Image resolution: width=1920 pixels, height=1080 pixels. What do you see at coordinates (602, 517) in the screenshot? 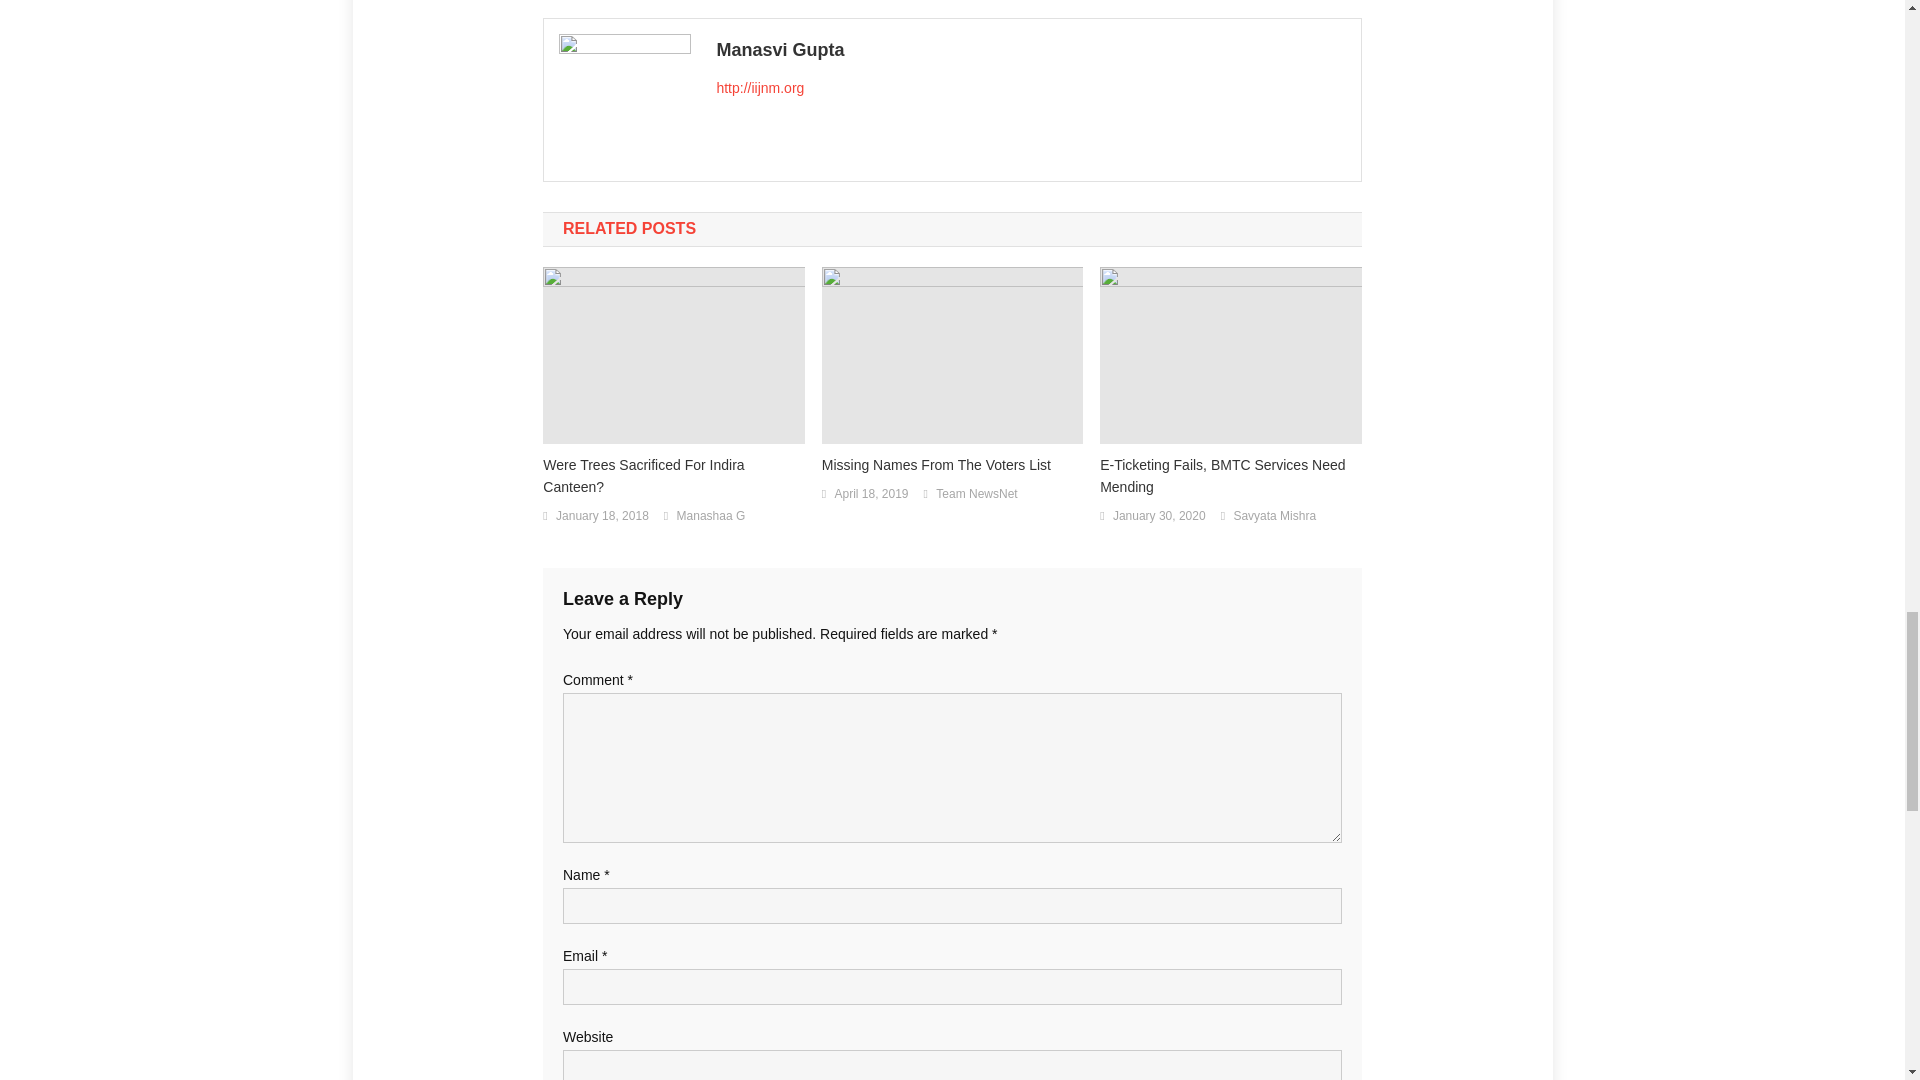
I see `January 18, 2018` at bounding box center [602, 517].